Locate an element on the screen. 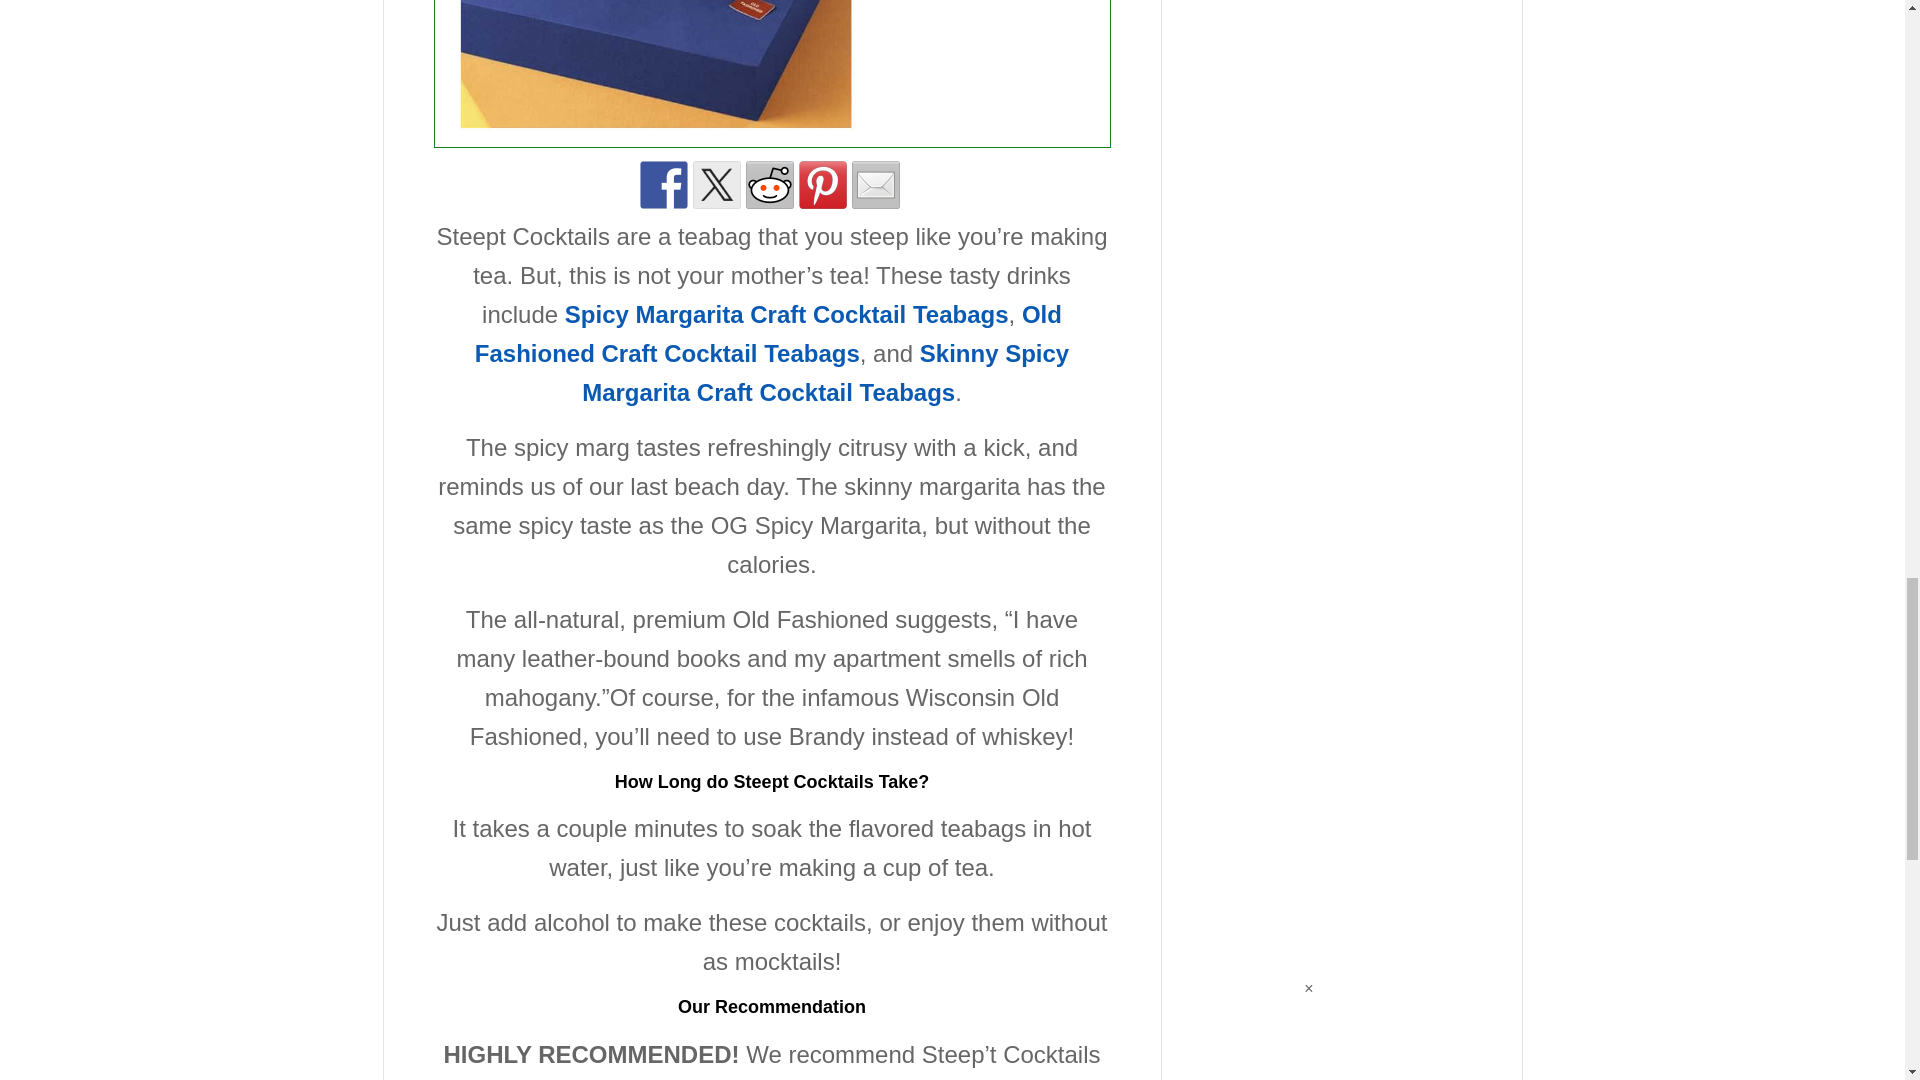 The image size is (1920, 1080). Skinny Spicy Margarita Craft Cocktail Teabags is located at coordinates (825, 373).